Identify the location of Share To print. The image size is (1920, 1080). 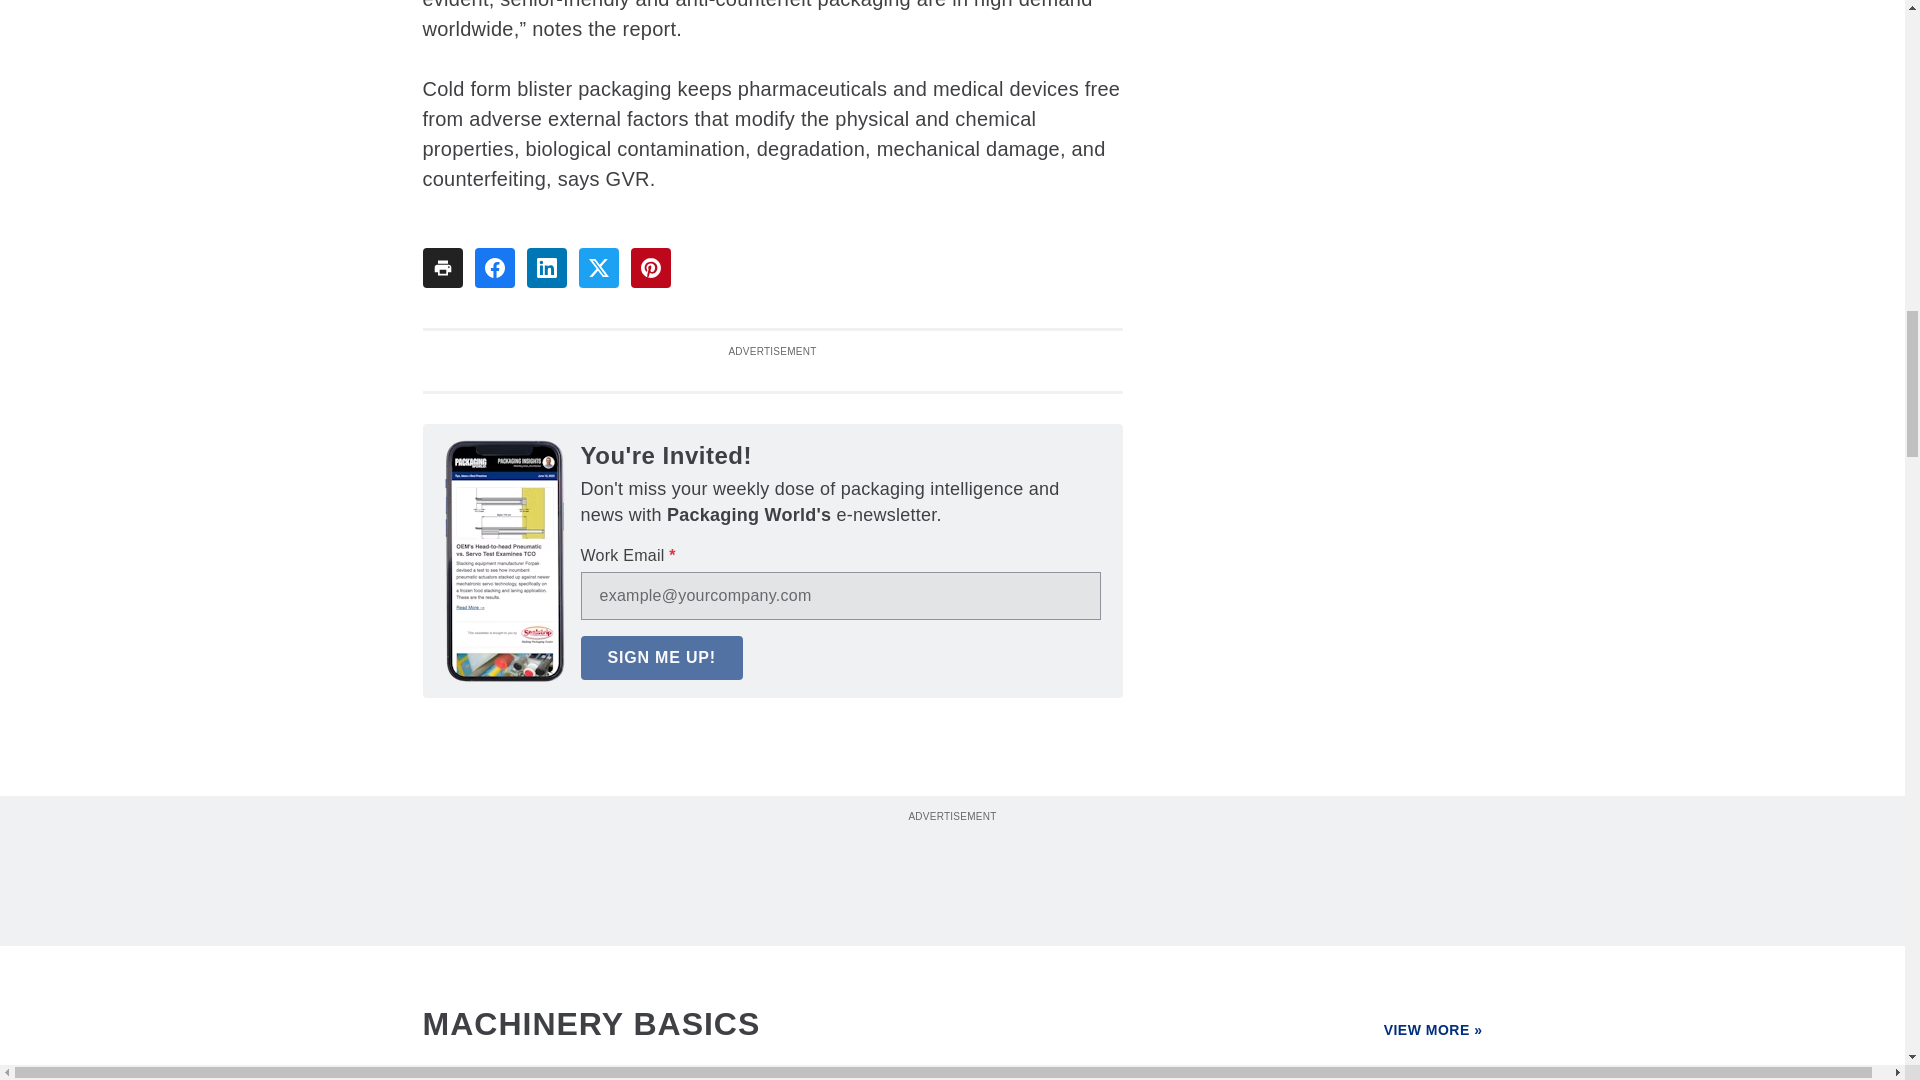
(442, 268).